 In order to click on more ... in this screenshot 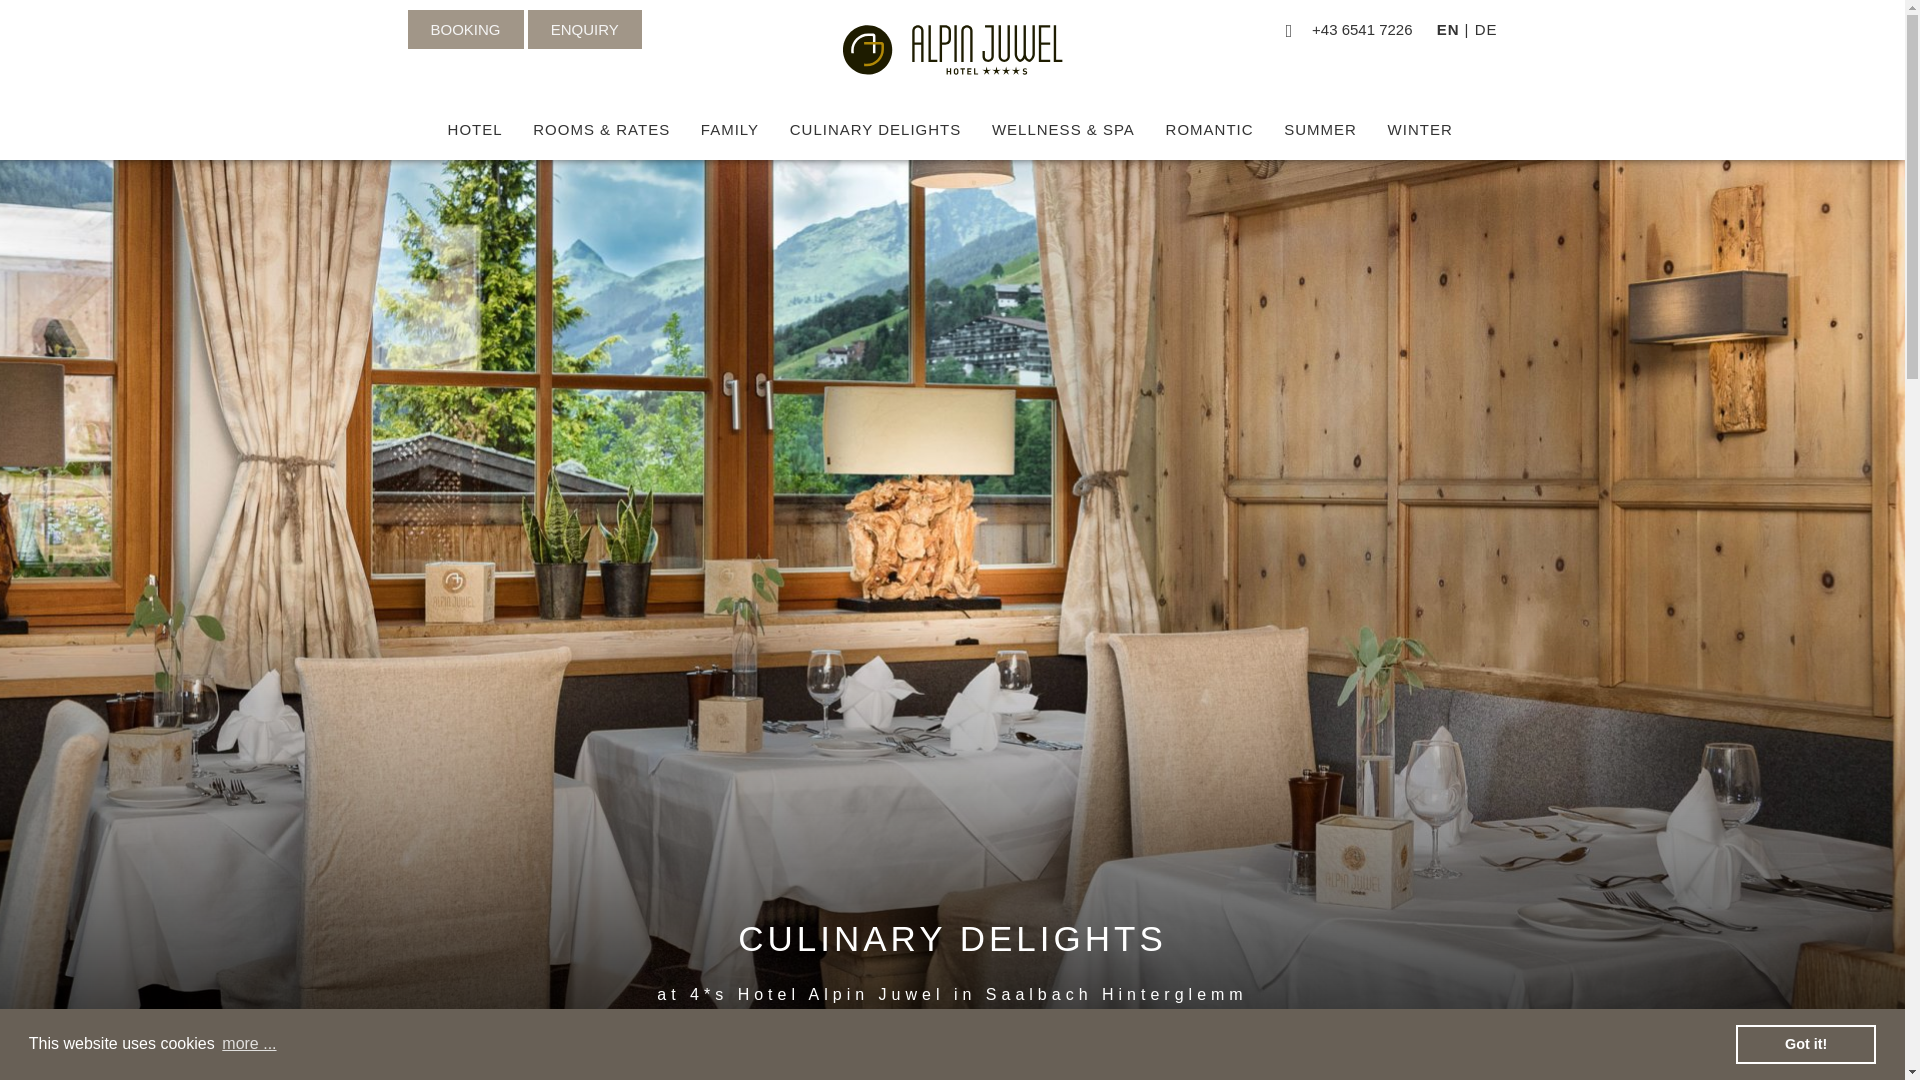, I will do `click(249, 1044)`.